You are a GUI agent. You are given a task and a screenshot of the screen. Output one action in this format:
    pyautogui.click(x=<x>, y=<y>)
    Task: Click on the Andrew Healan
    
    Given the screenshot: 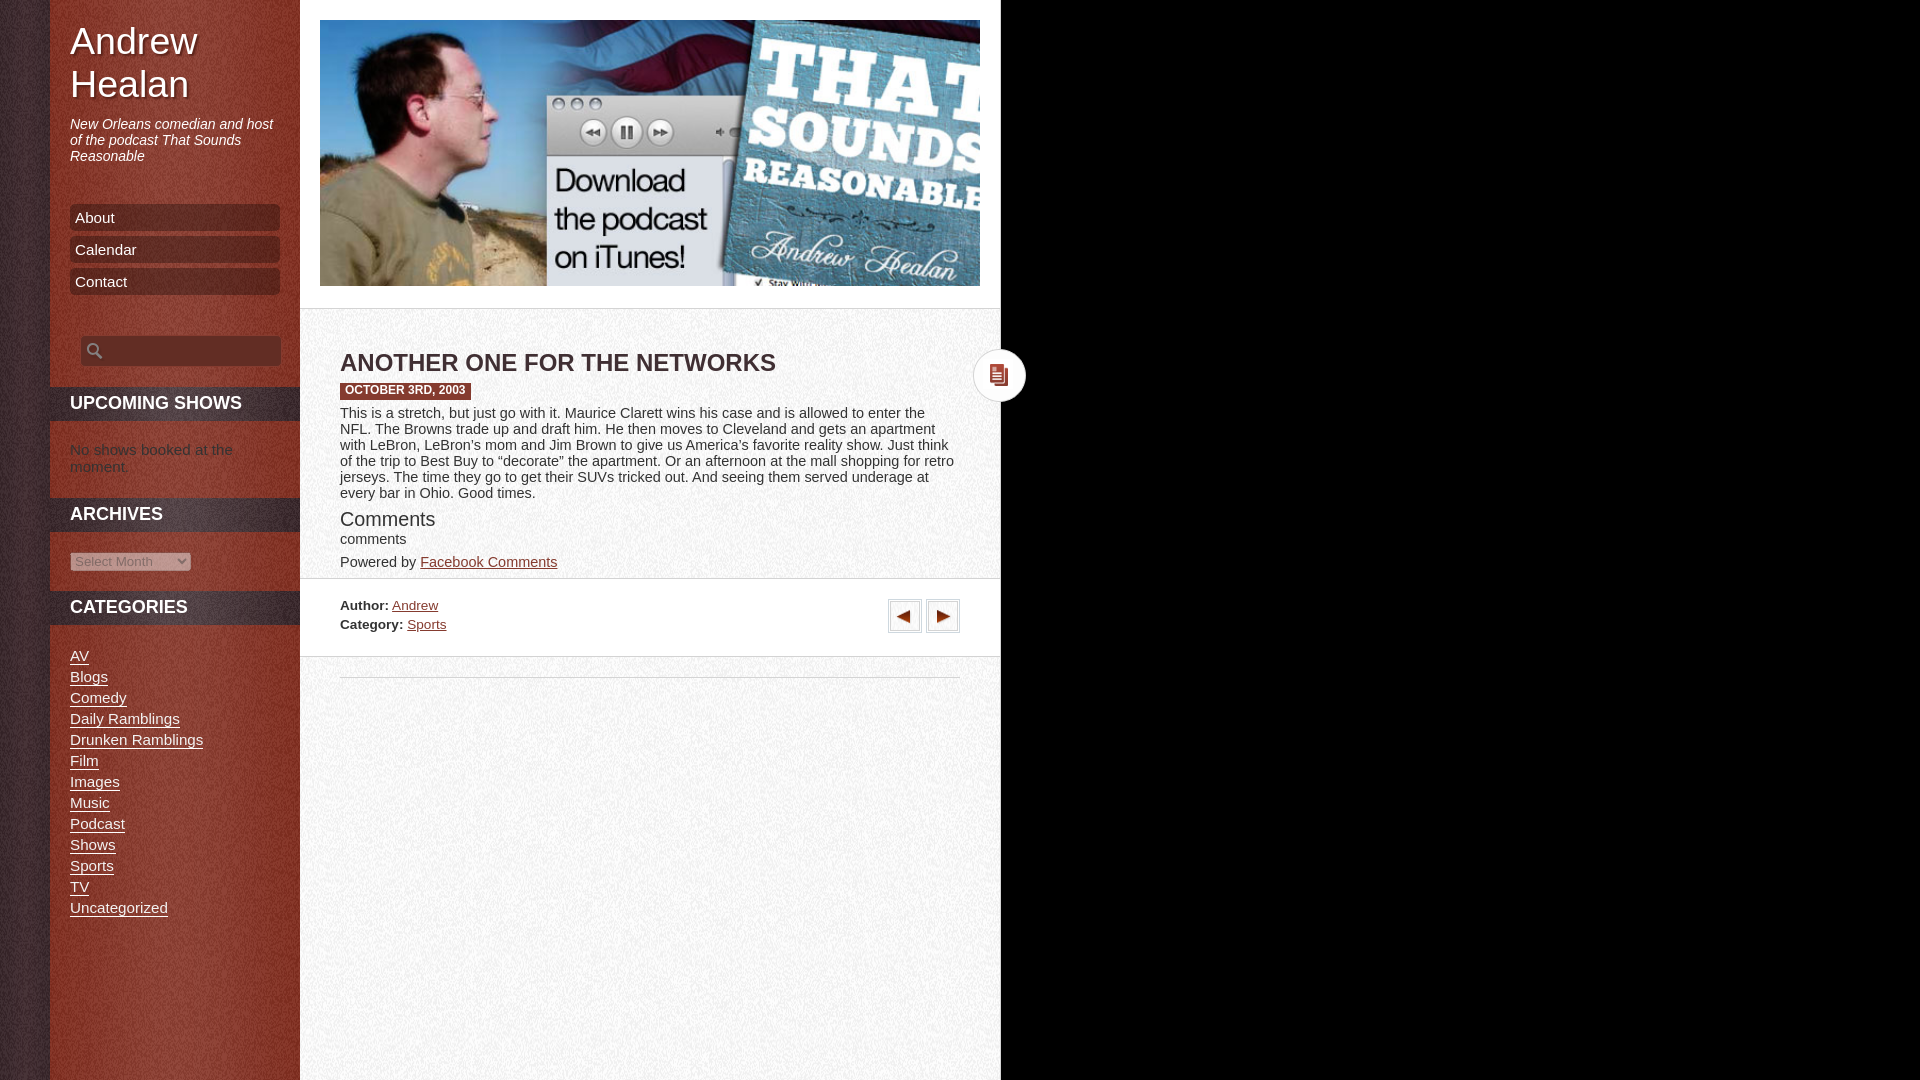 What is the action you would take?
    pyautogui.click(x=133, y=62)
    